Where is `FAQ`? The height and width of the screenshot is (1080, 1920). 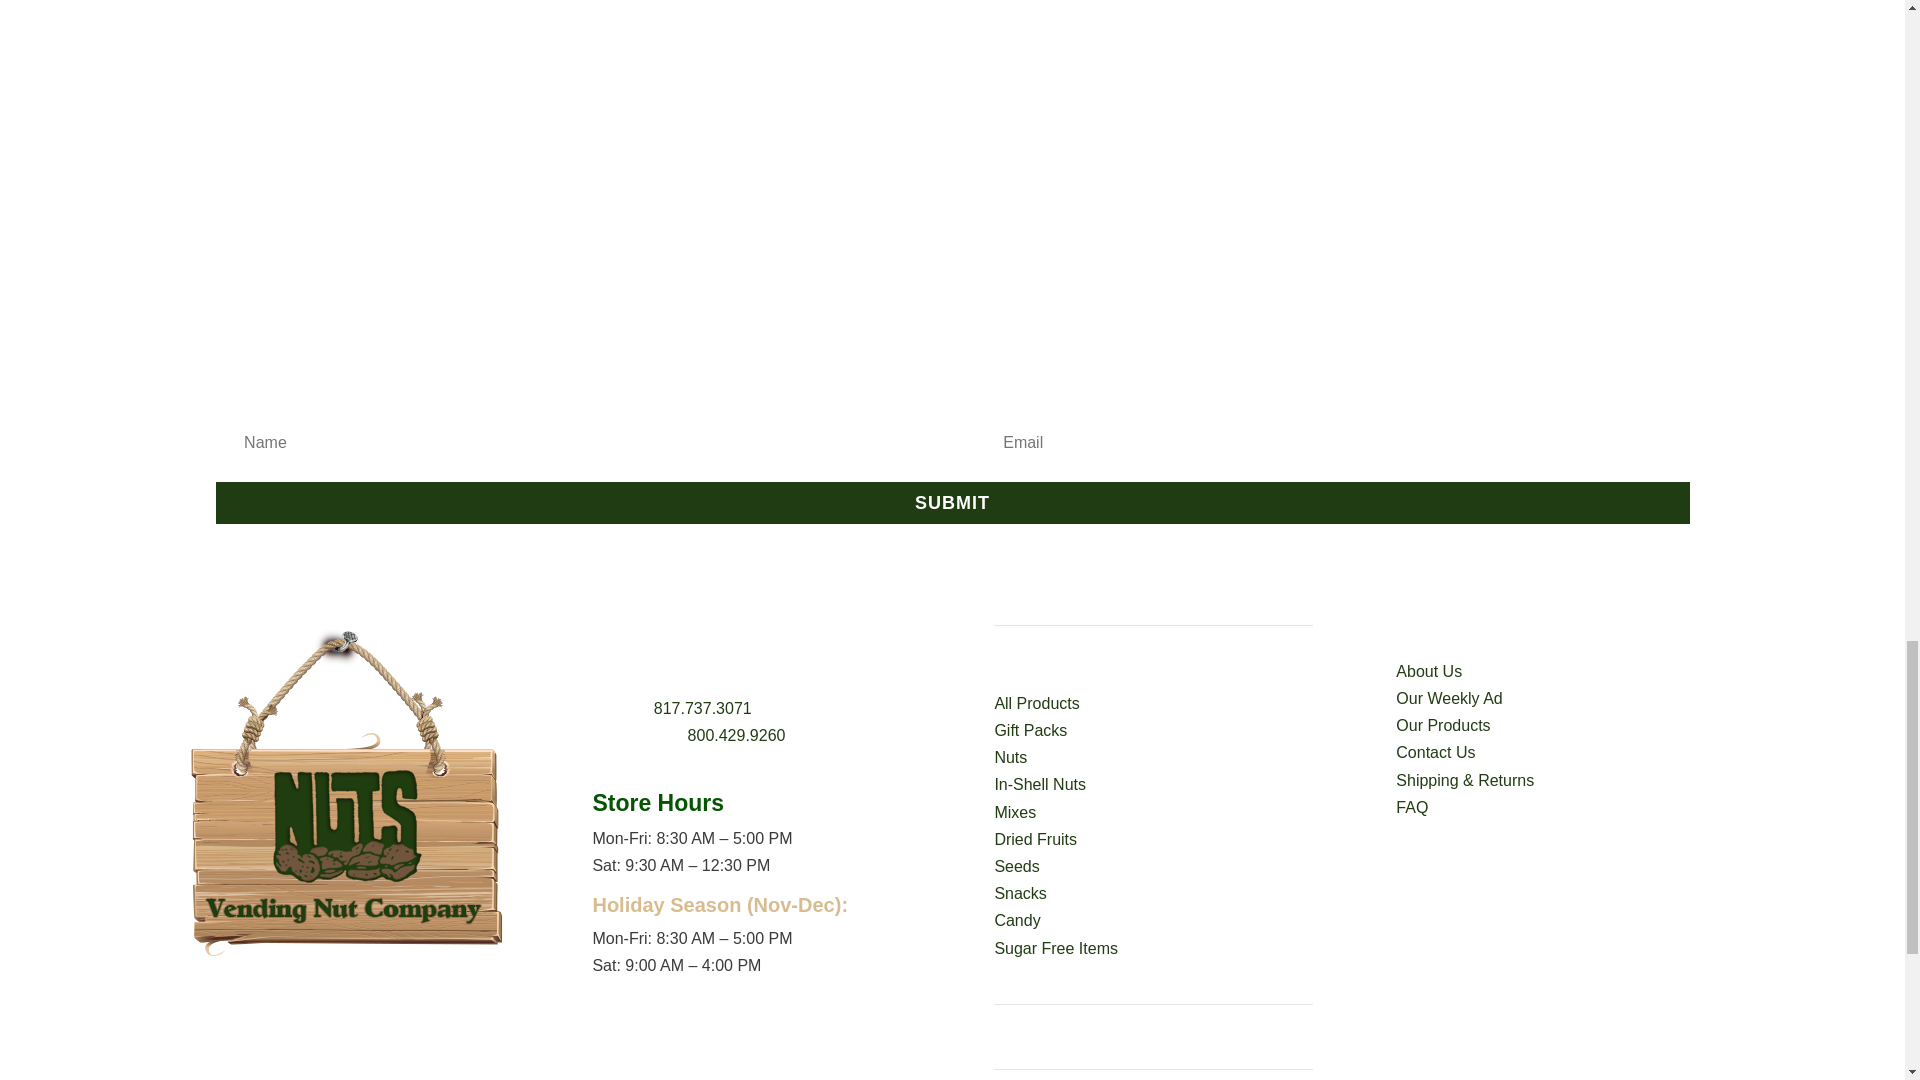
FAQ is located at coordinates (1412, 808).